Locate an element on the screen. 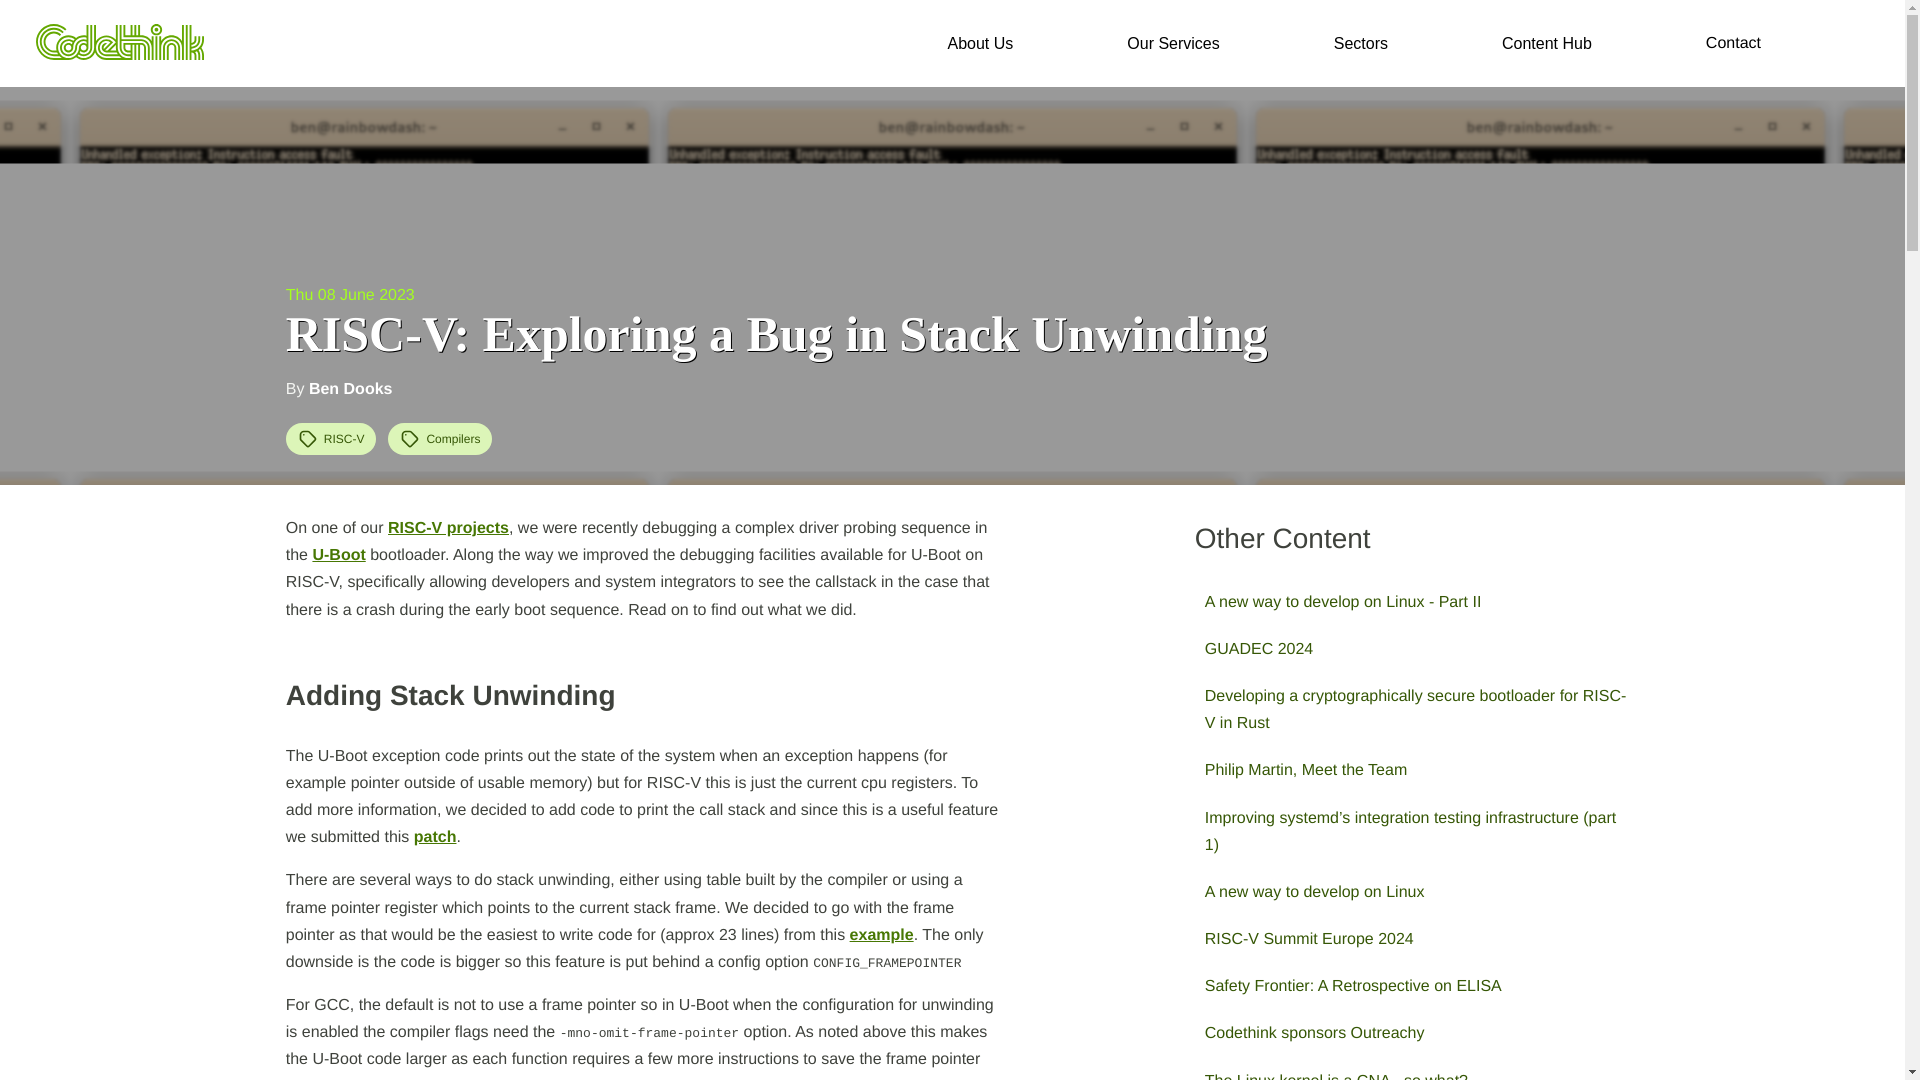  Permalink to The Linux kernel is a CNA - so what? is located at coordinates (1416, 1069).